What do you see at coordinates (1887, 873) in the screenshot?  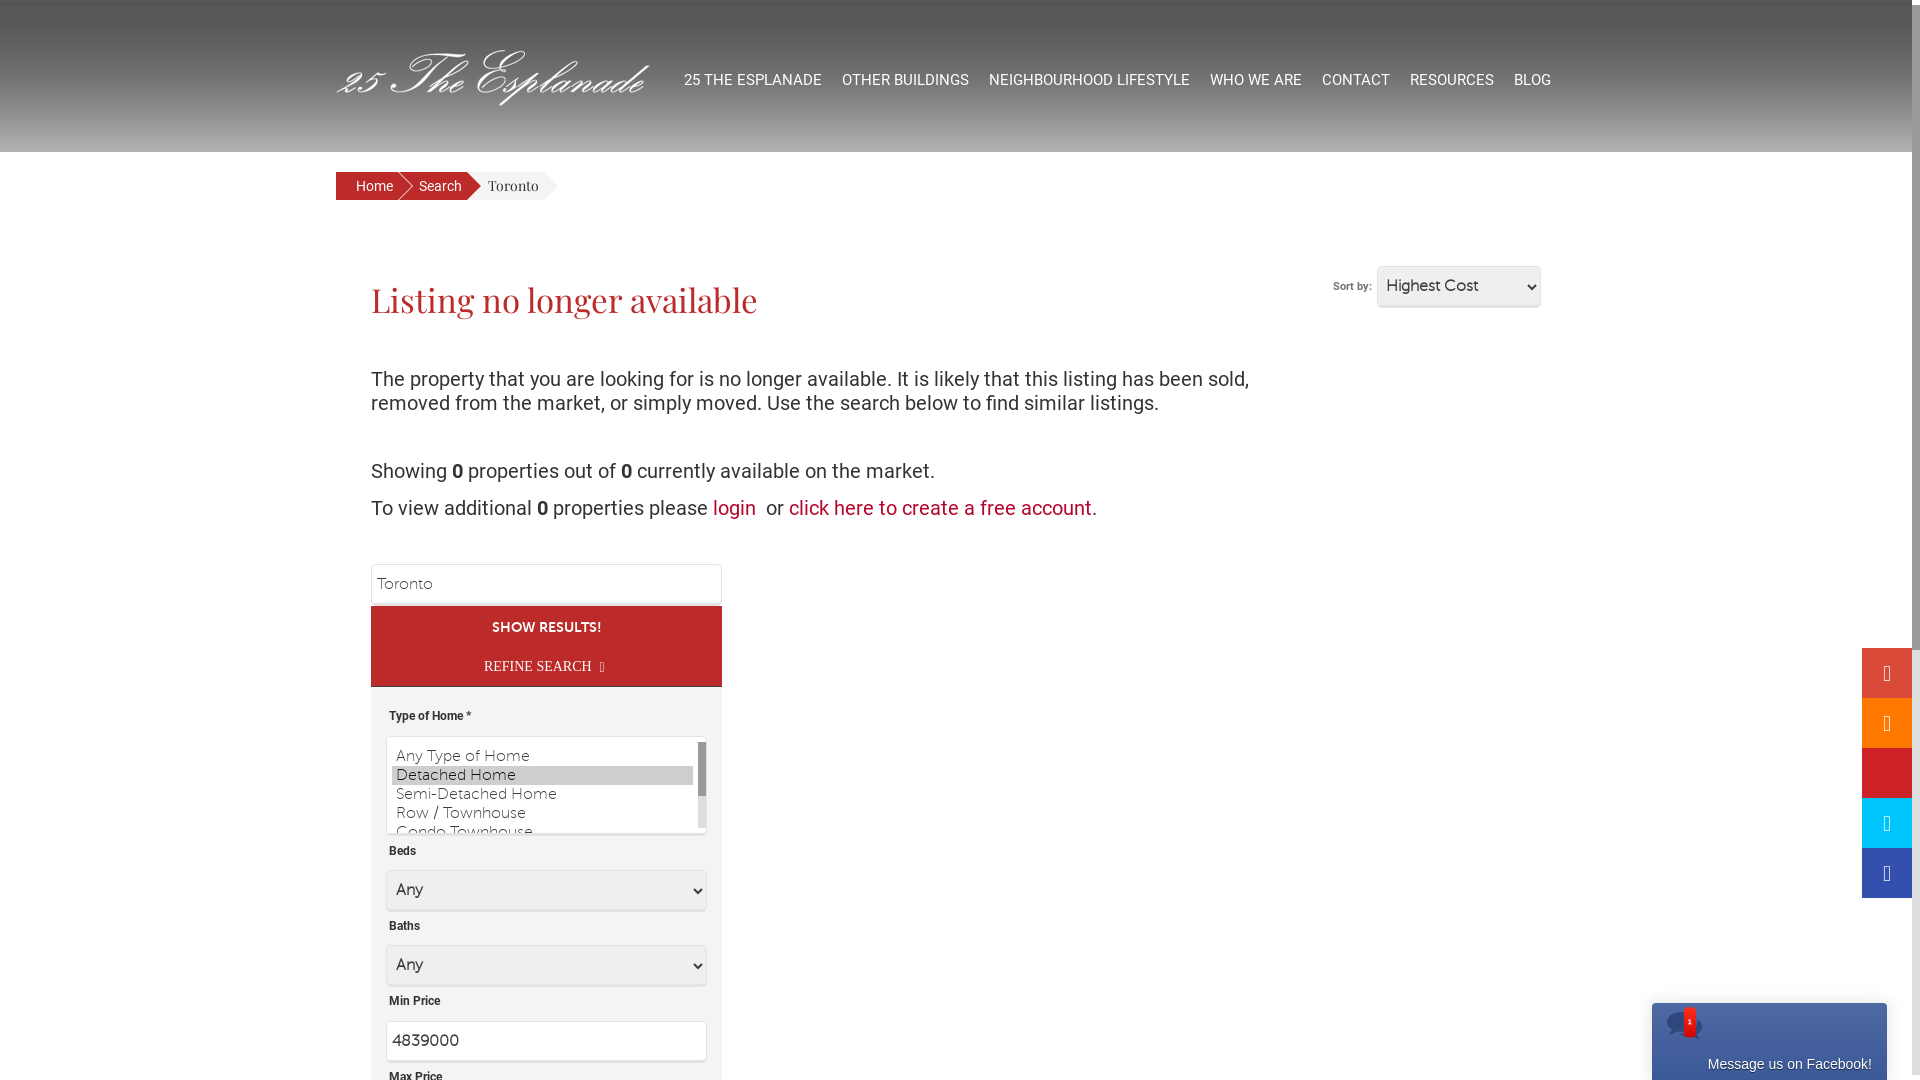 I see `facebook` at bounding box center [1887, 873].